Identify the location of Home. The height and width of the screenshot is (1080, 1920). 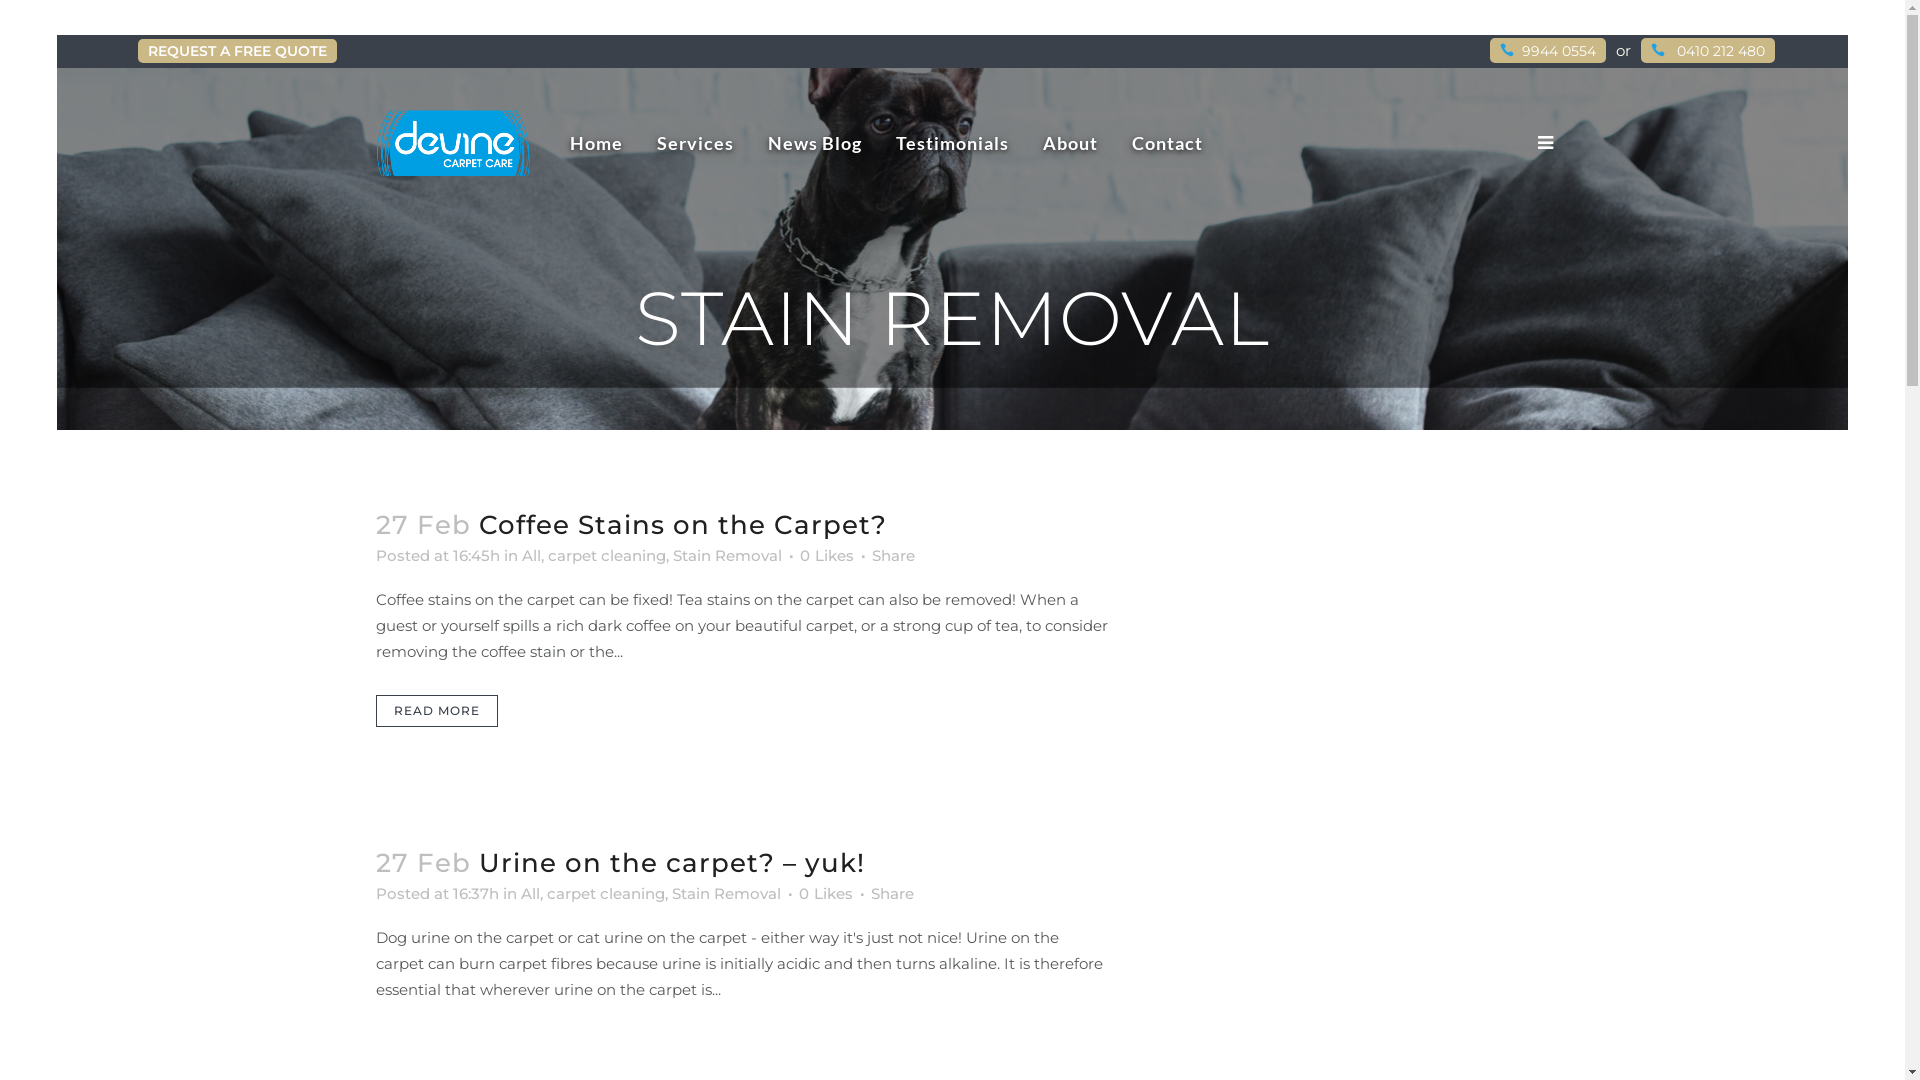
(596, 143).